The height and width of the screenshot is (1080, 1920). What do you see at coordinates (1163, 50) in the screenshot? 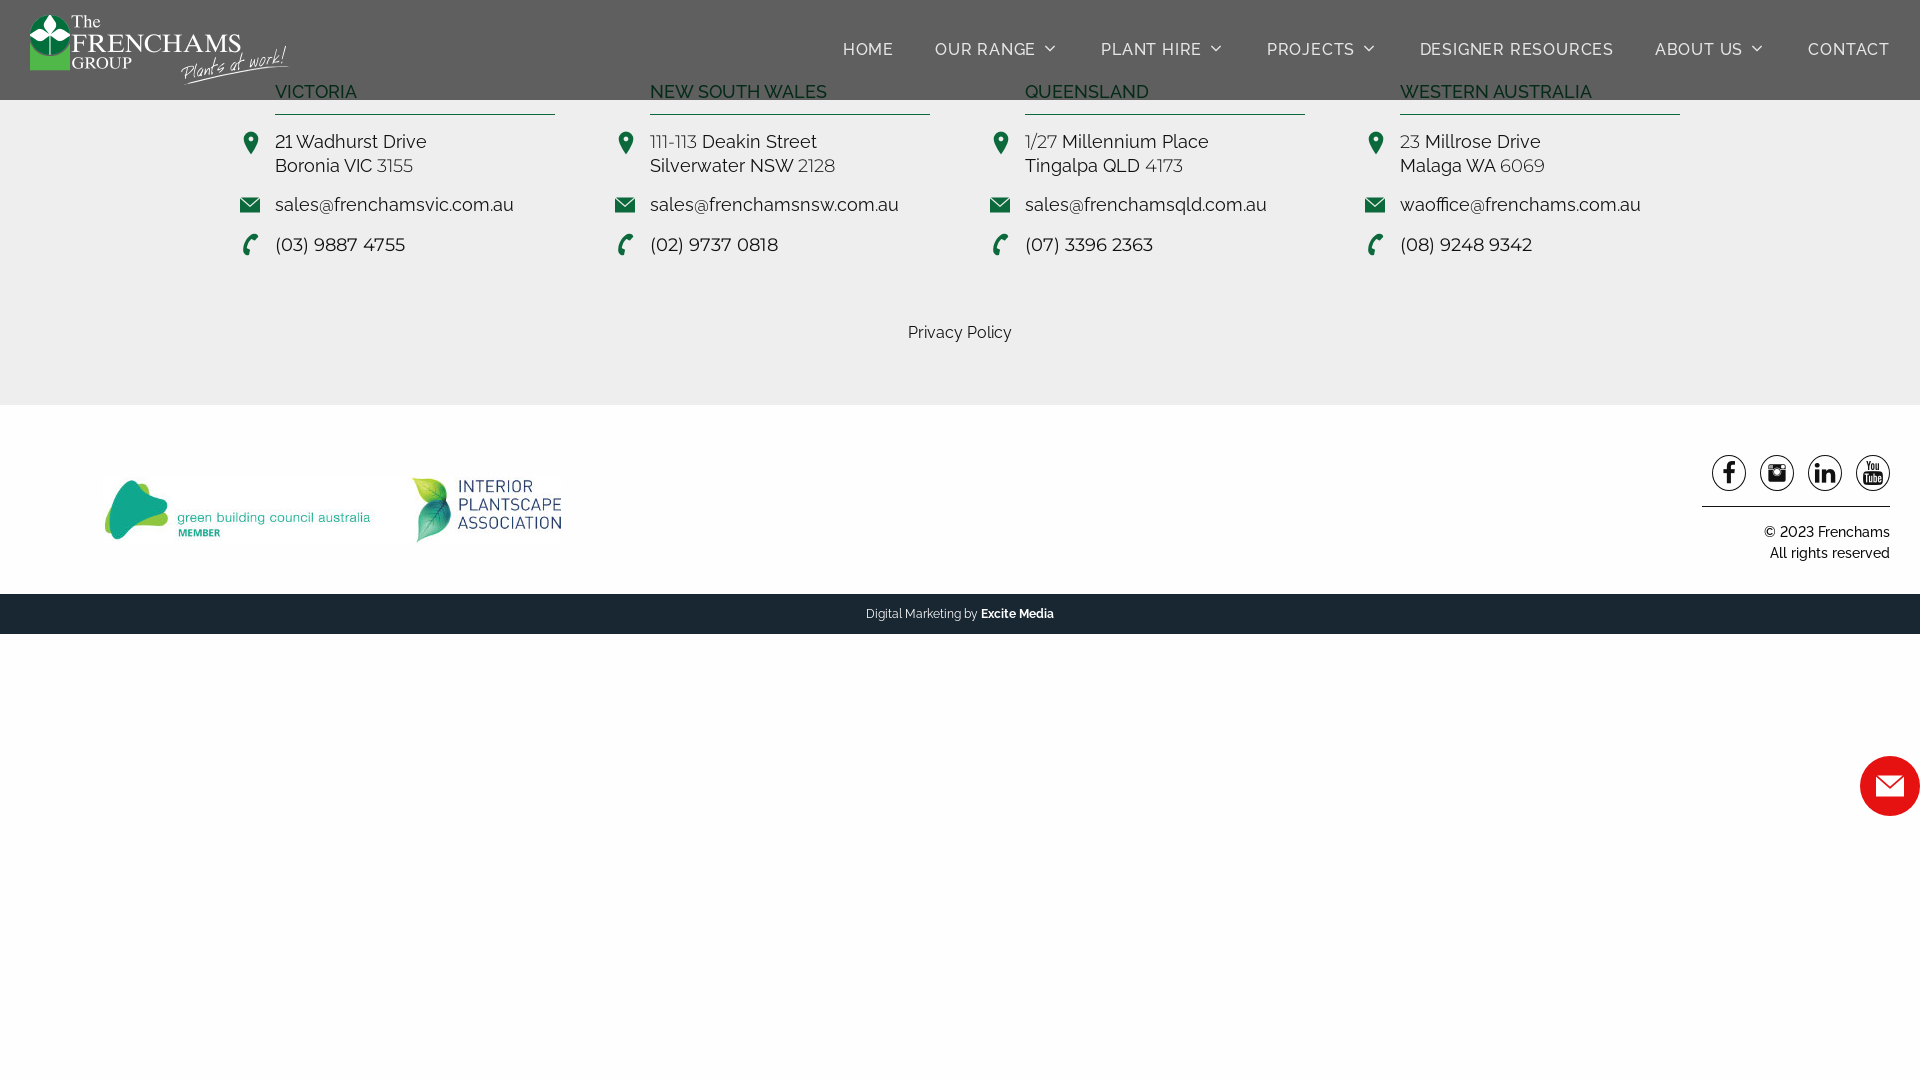
I see `PLANT HIRE` at bounding box center [1163, 50].